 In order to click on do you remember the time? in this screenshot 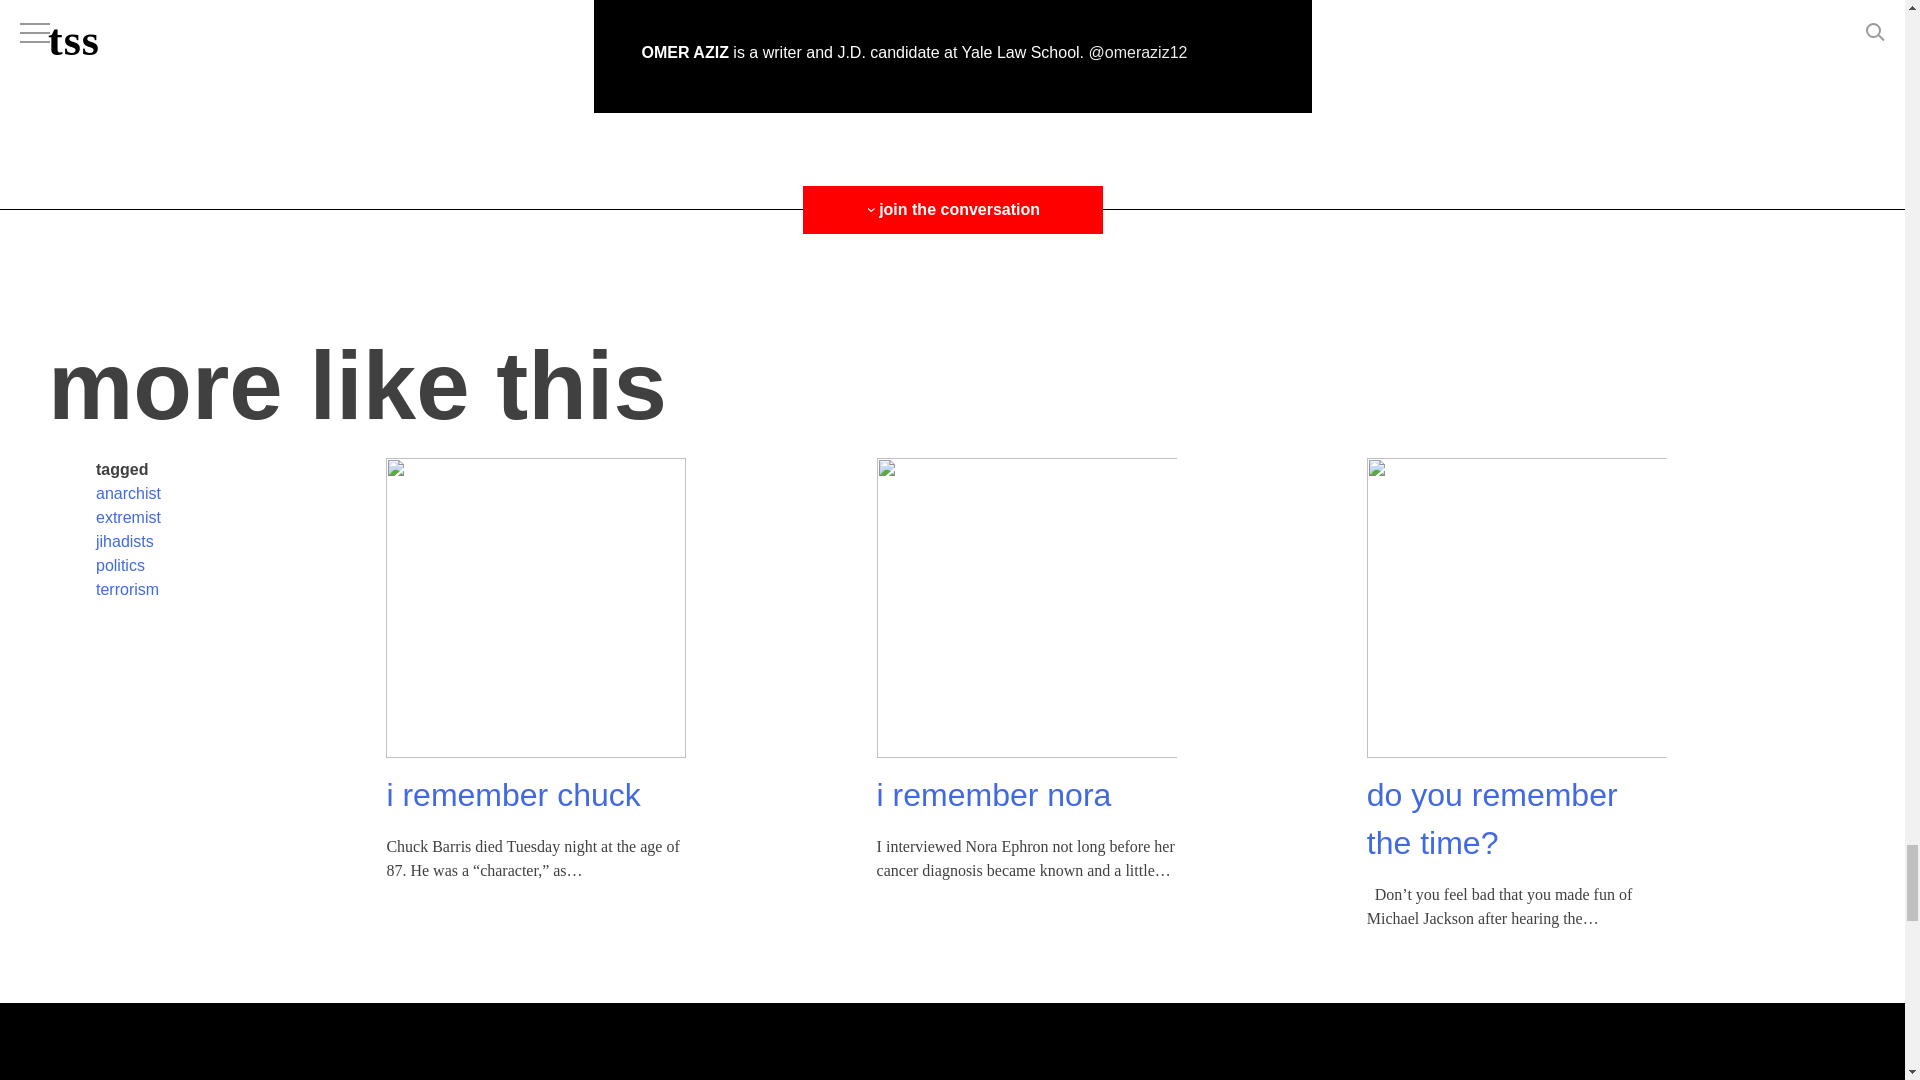, I will do `click(1492, 818)`.